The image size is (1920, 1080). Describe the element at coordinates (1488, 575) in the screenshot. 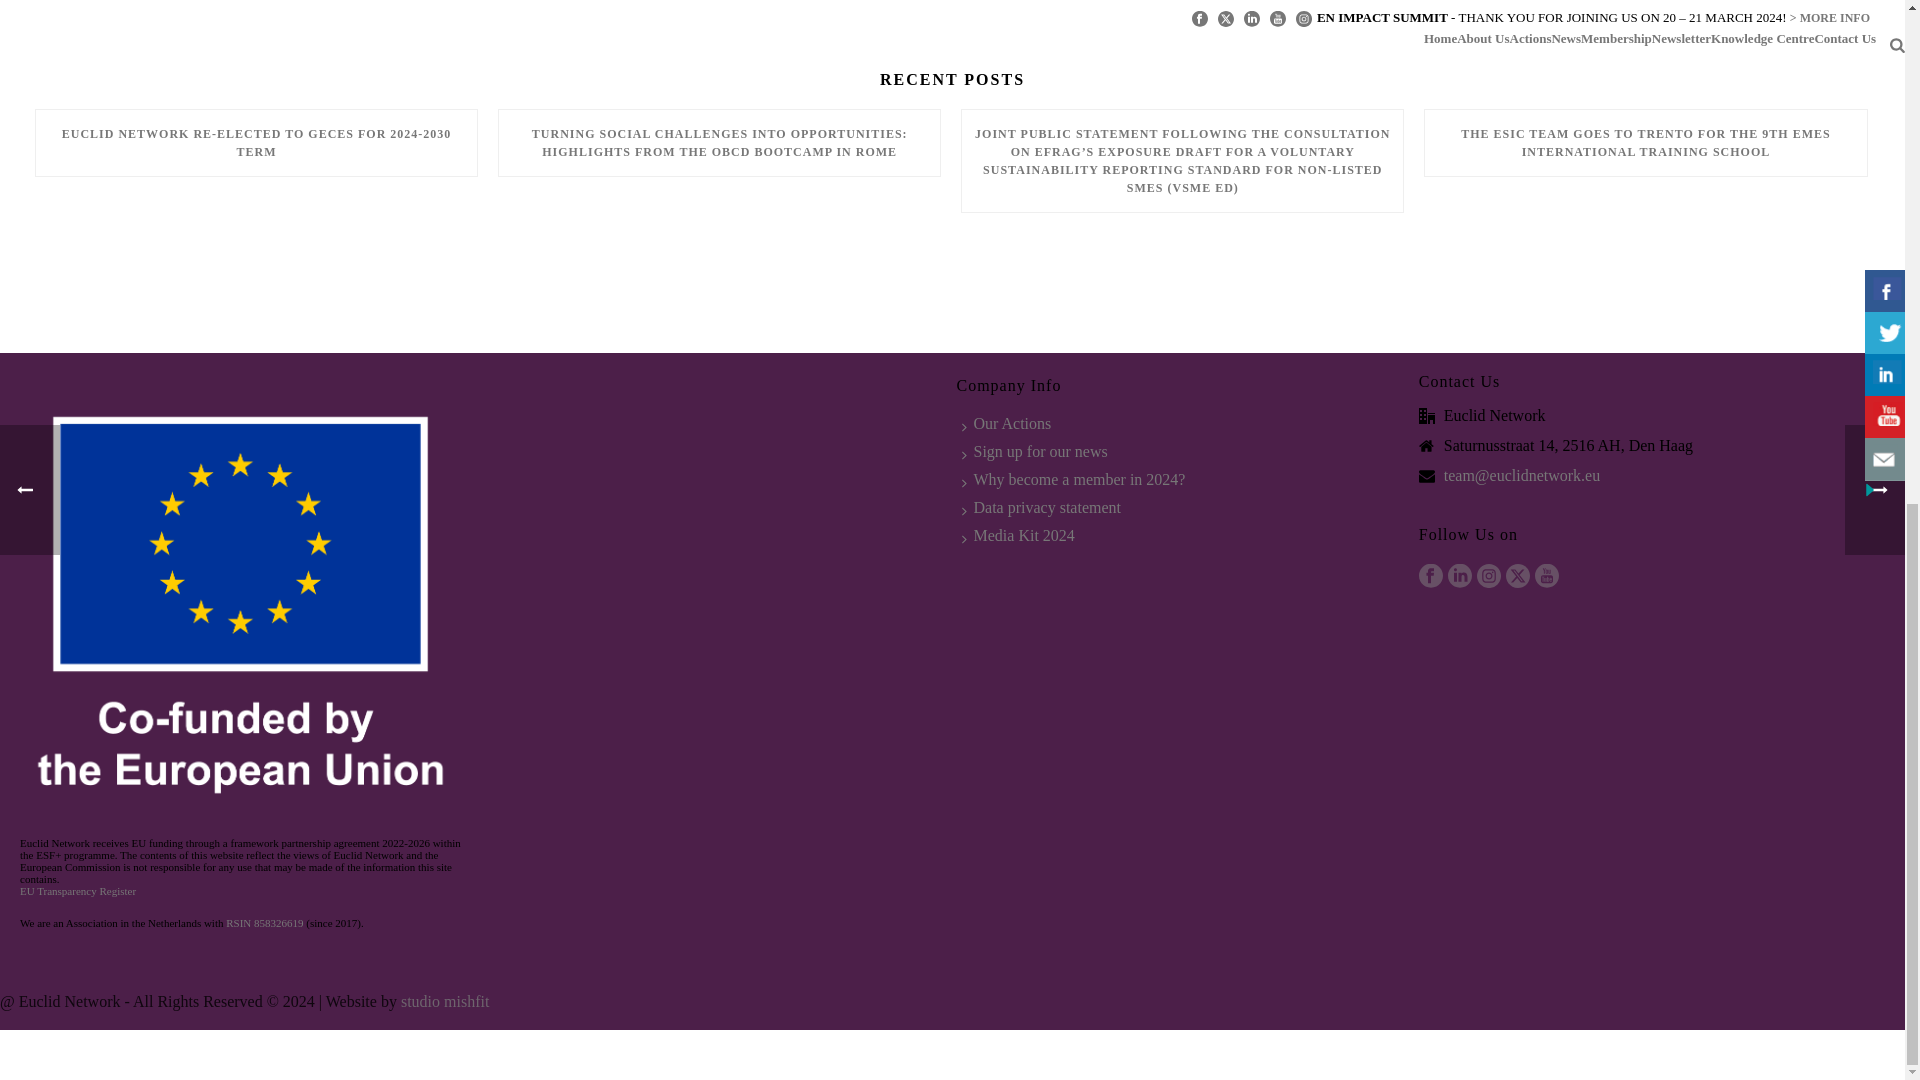

I see `Follow Us on instagram` at that location.